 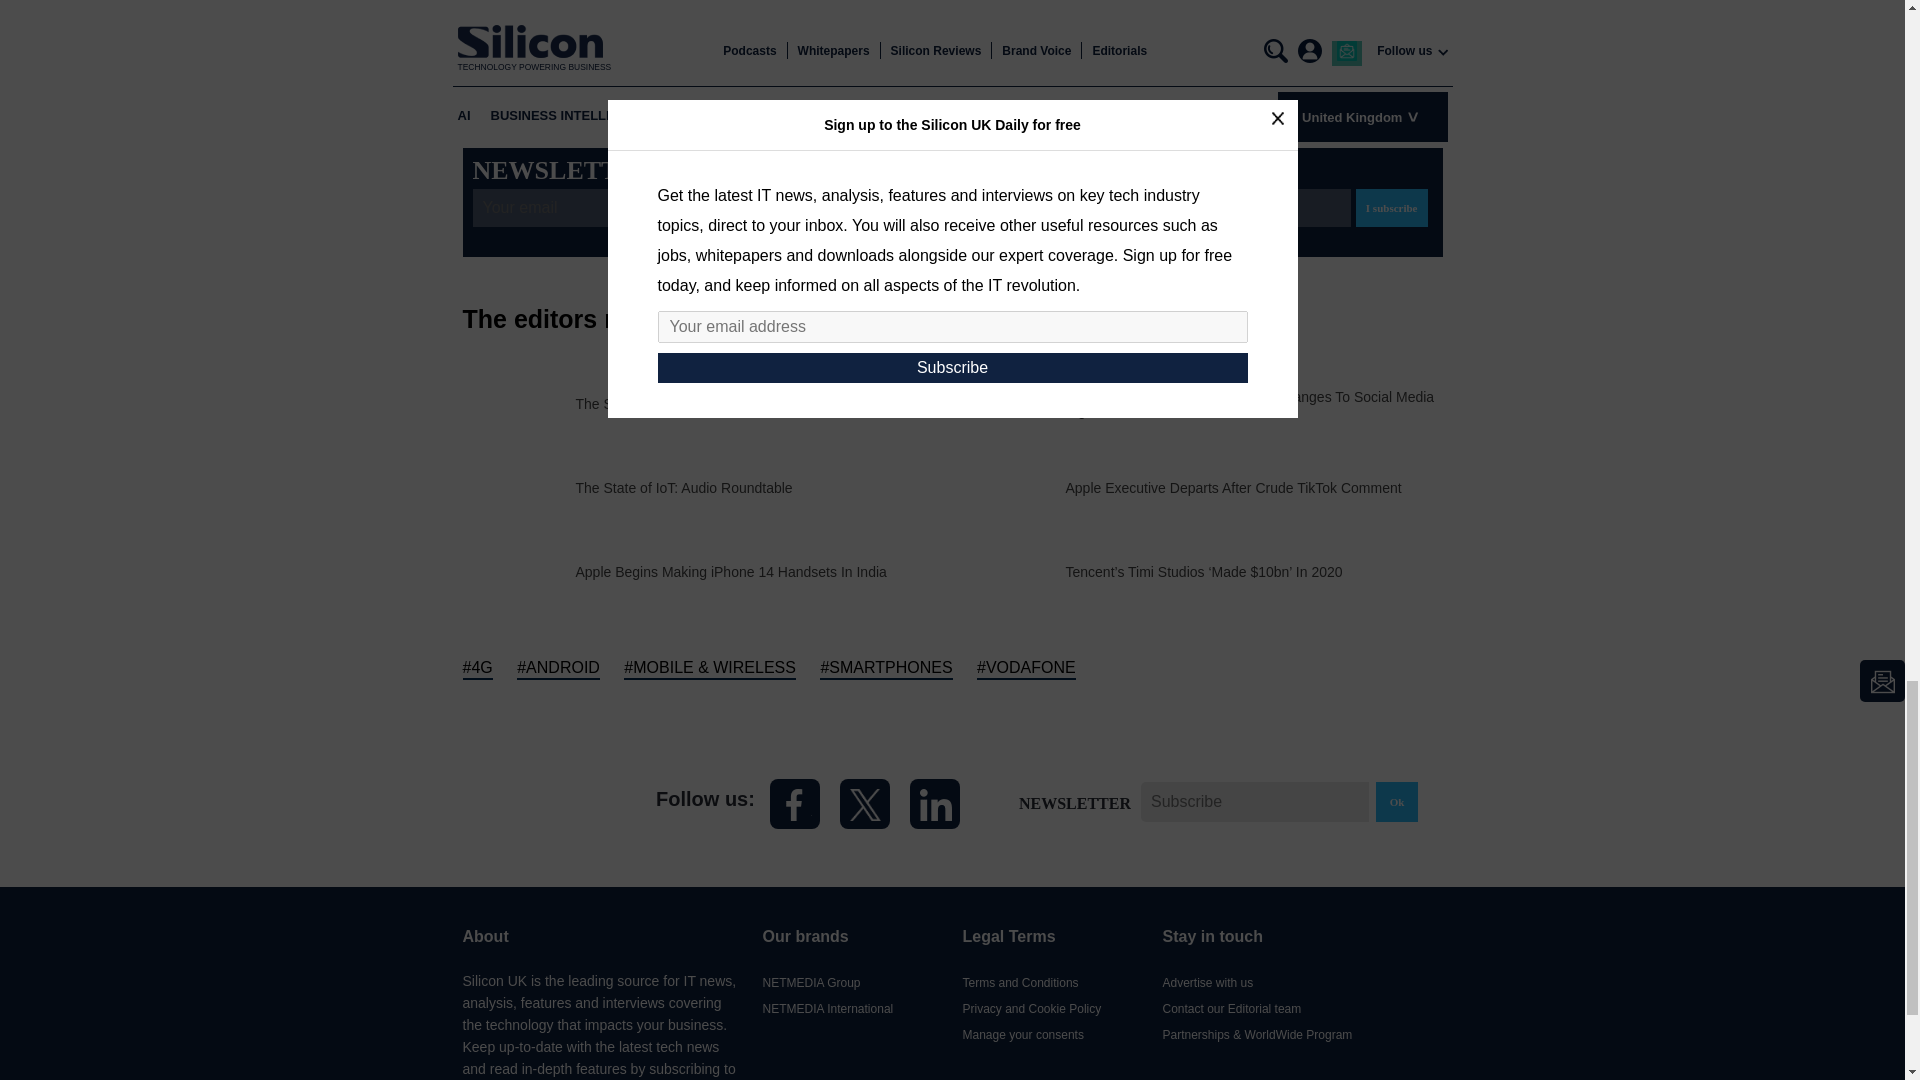 I want to click on 520199Vodafone Launches Super-Powered Budget Smartphone, so click(x=1008, y=402).